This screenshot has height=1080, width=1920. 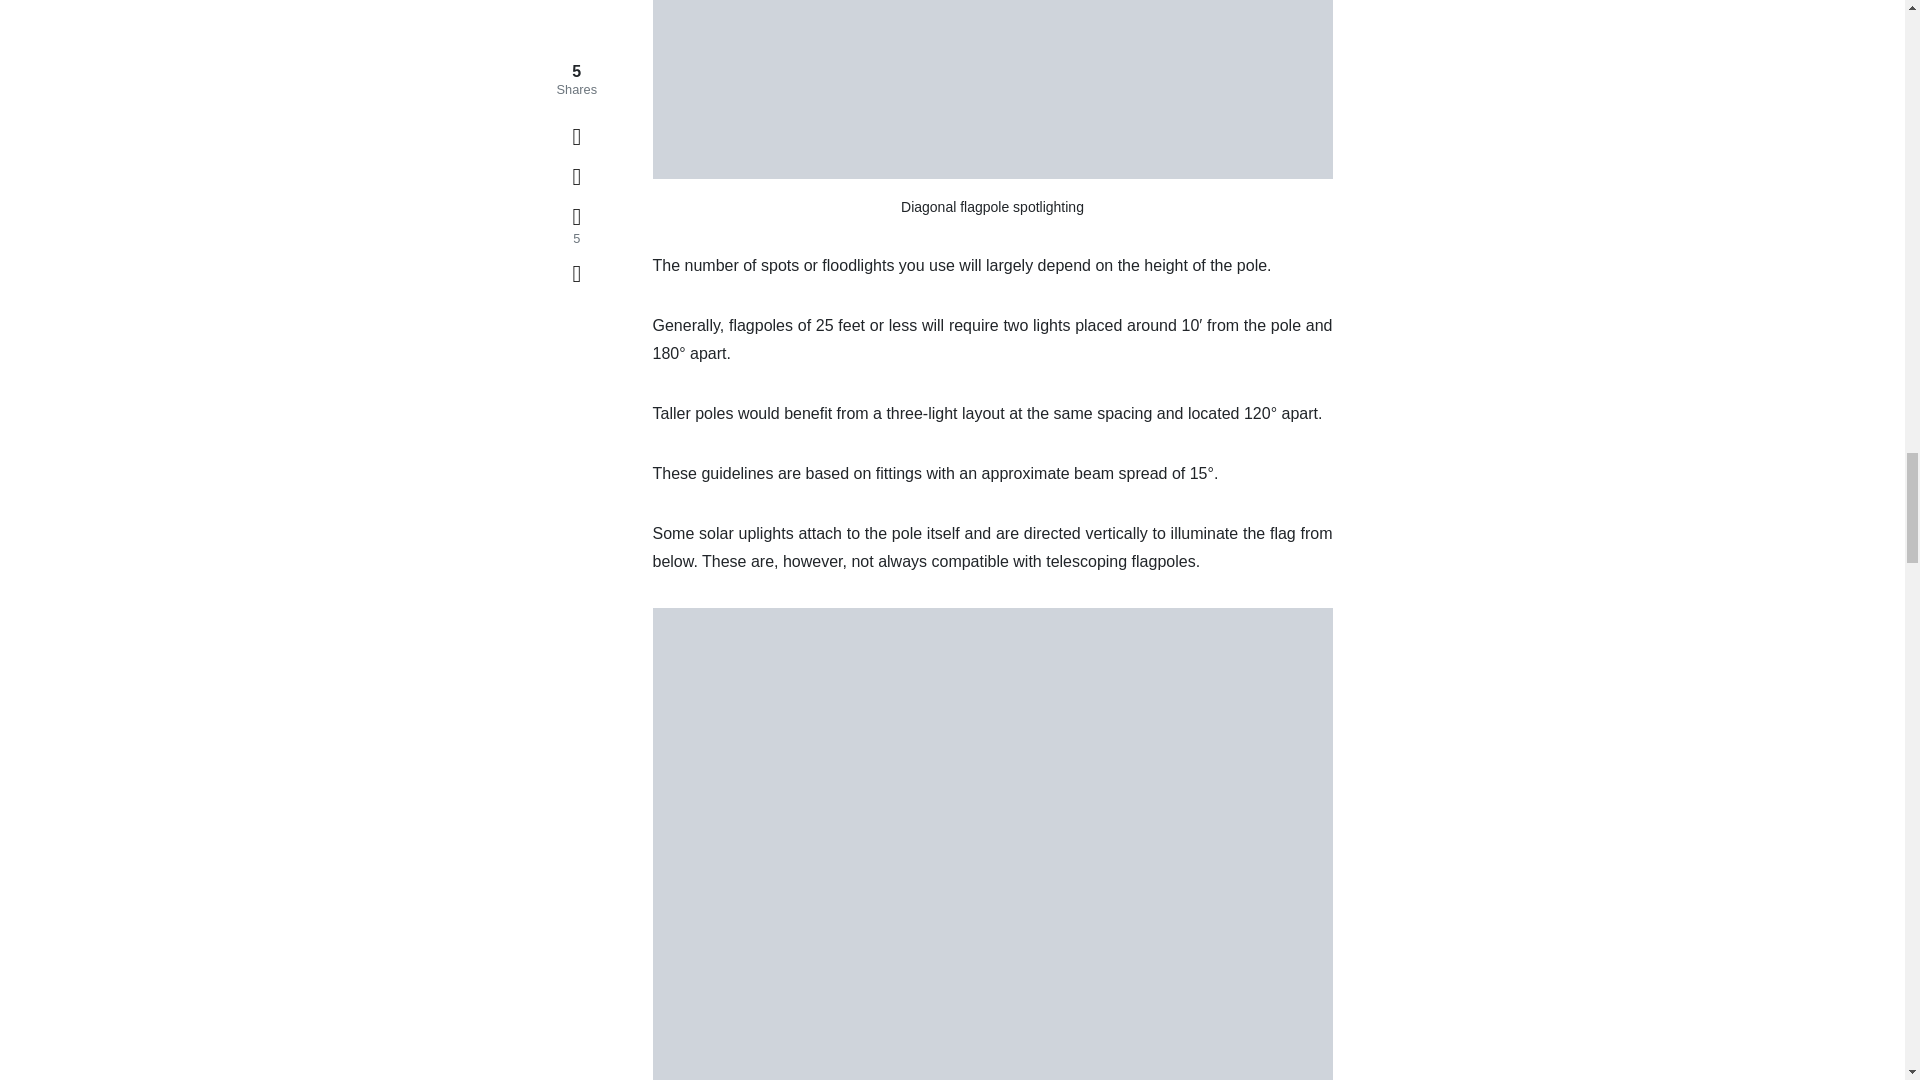 I want to click on Diagonal flagpole spot lighting. , so click(x=992, y=90).